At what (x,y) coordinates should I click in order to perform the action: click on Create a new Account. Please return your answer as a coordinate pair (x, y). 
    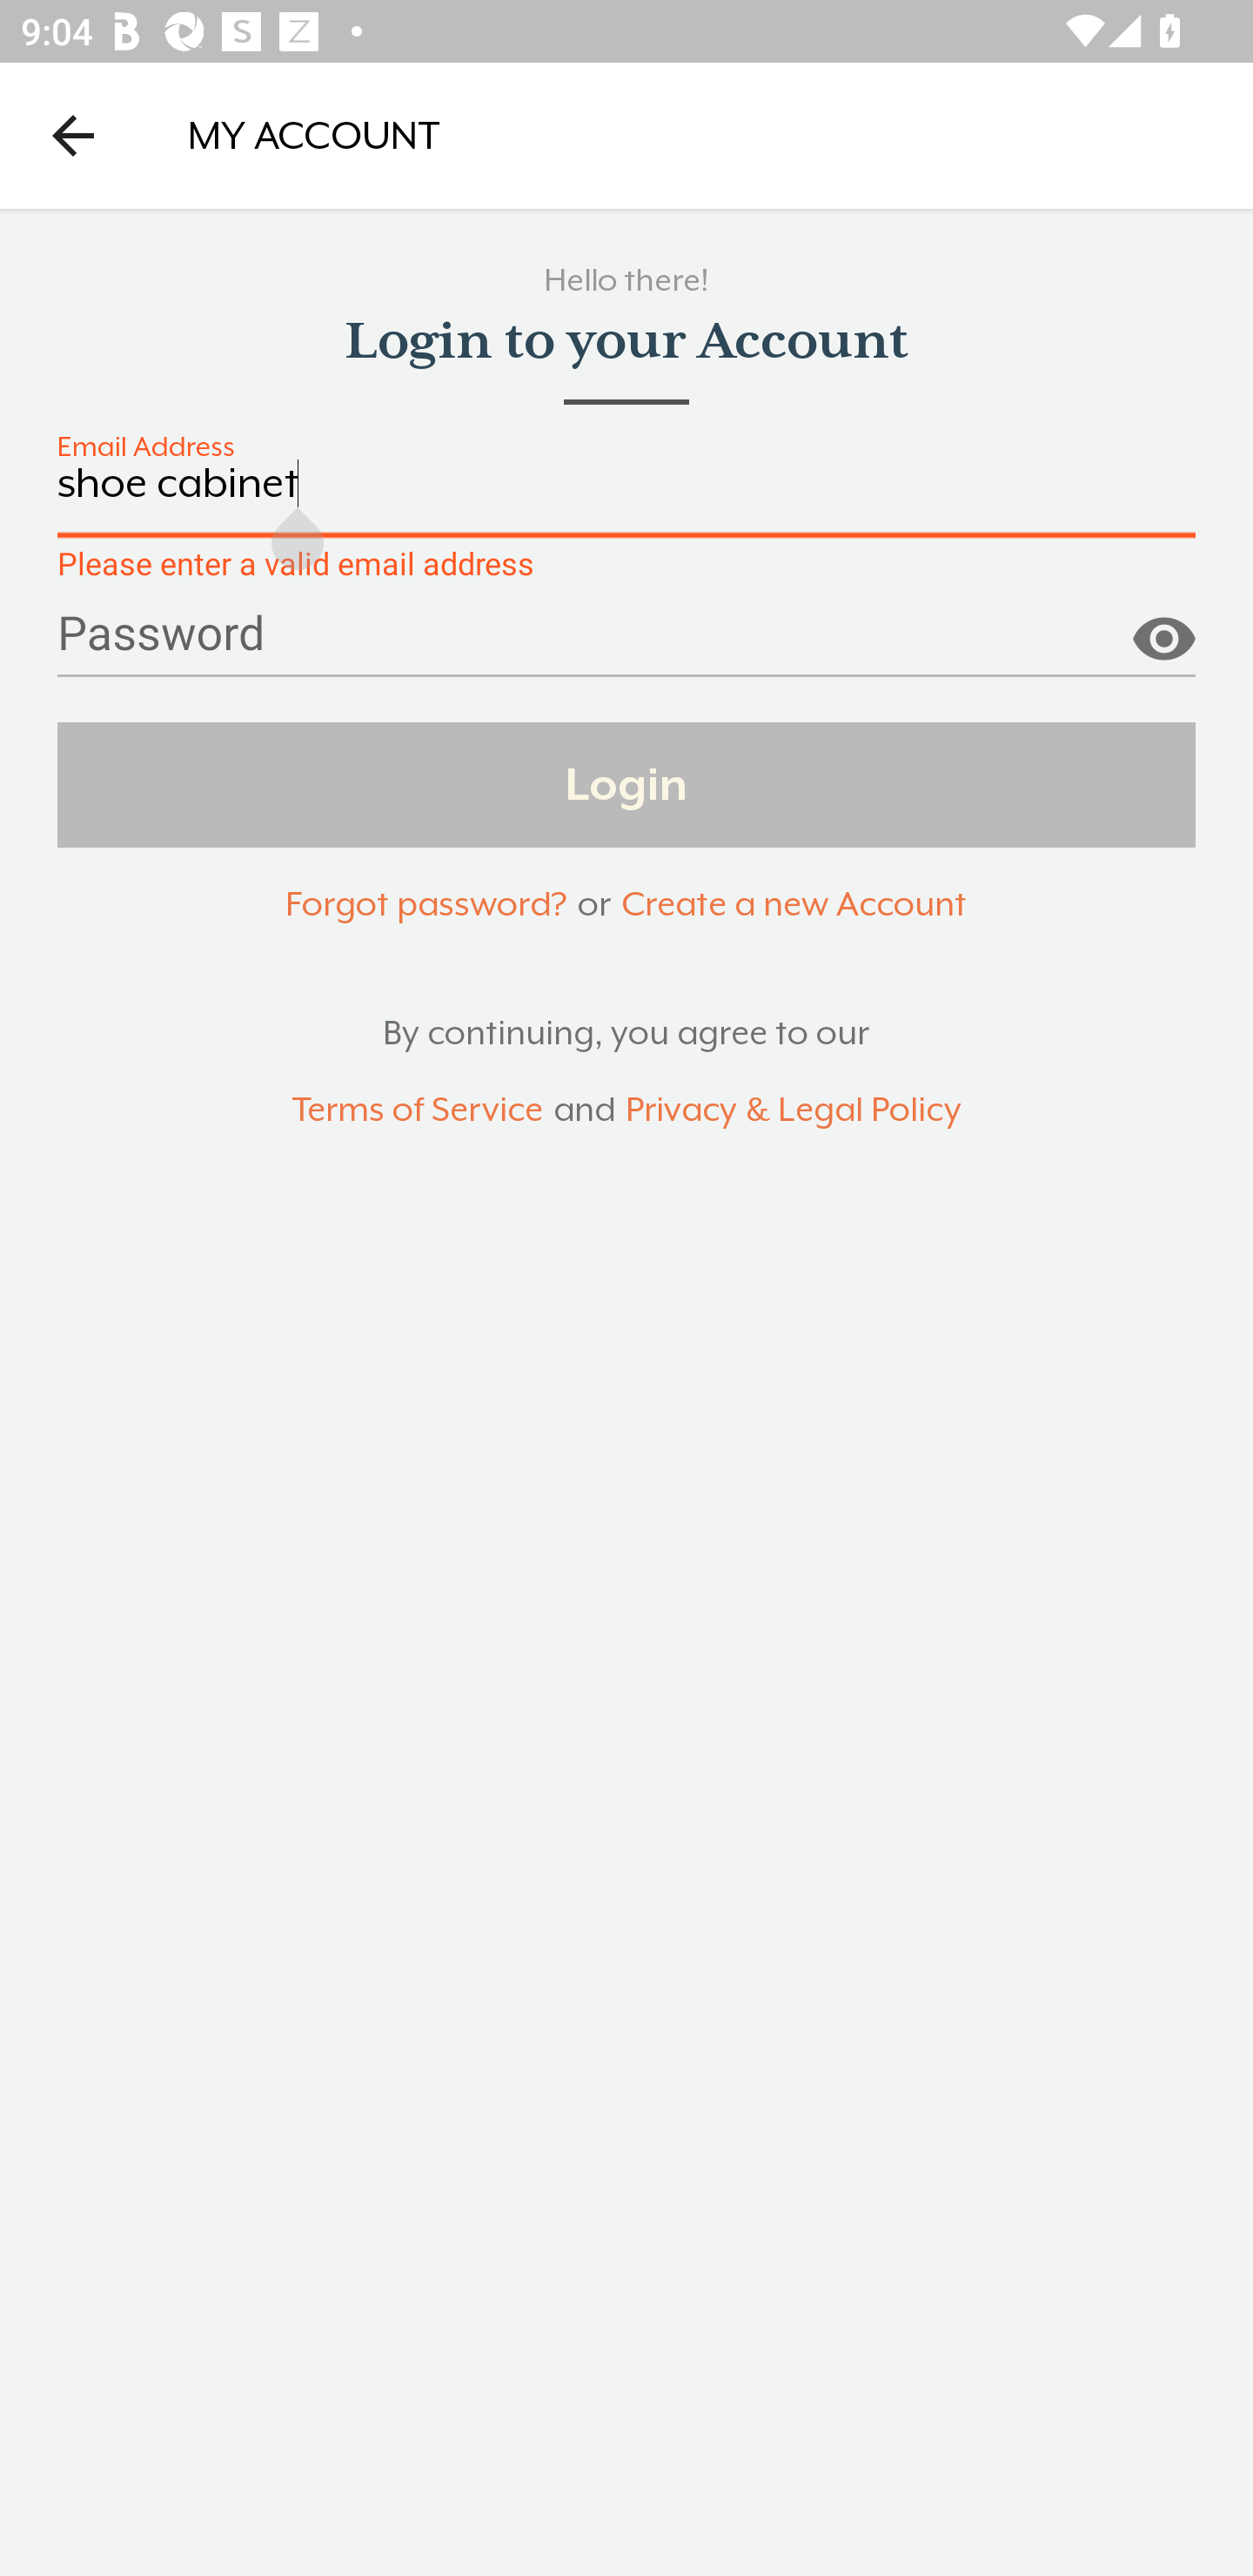
    Looking at the image, I should click on (794, 903).